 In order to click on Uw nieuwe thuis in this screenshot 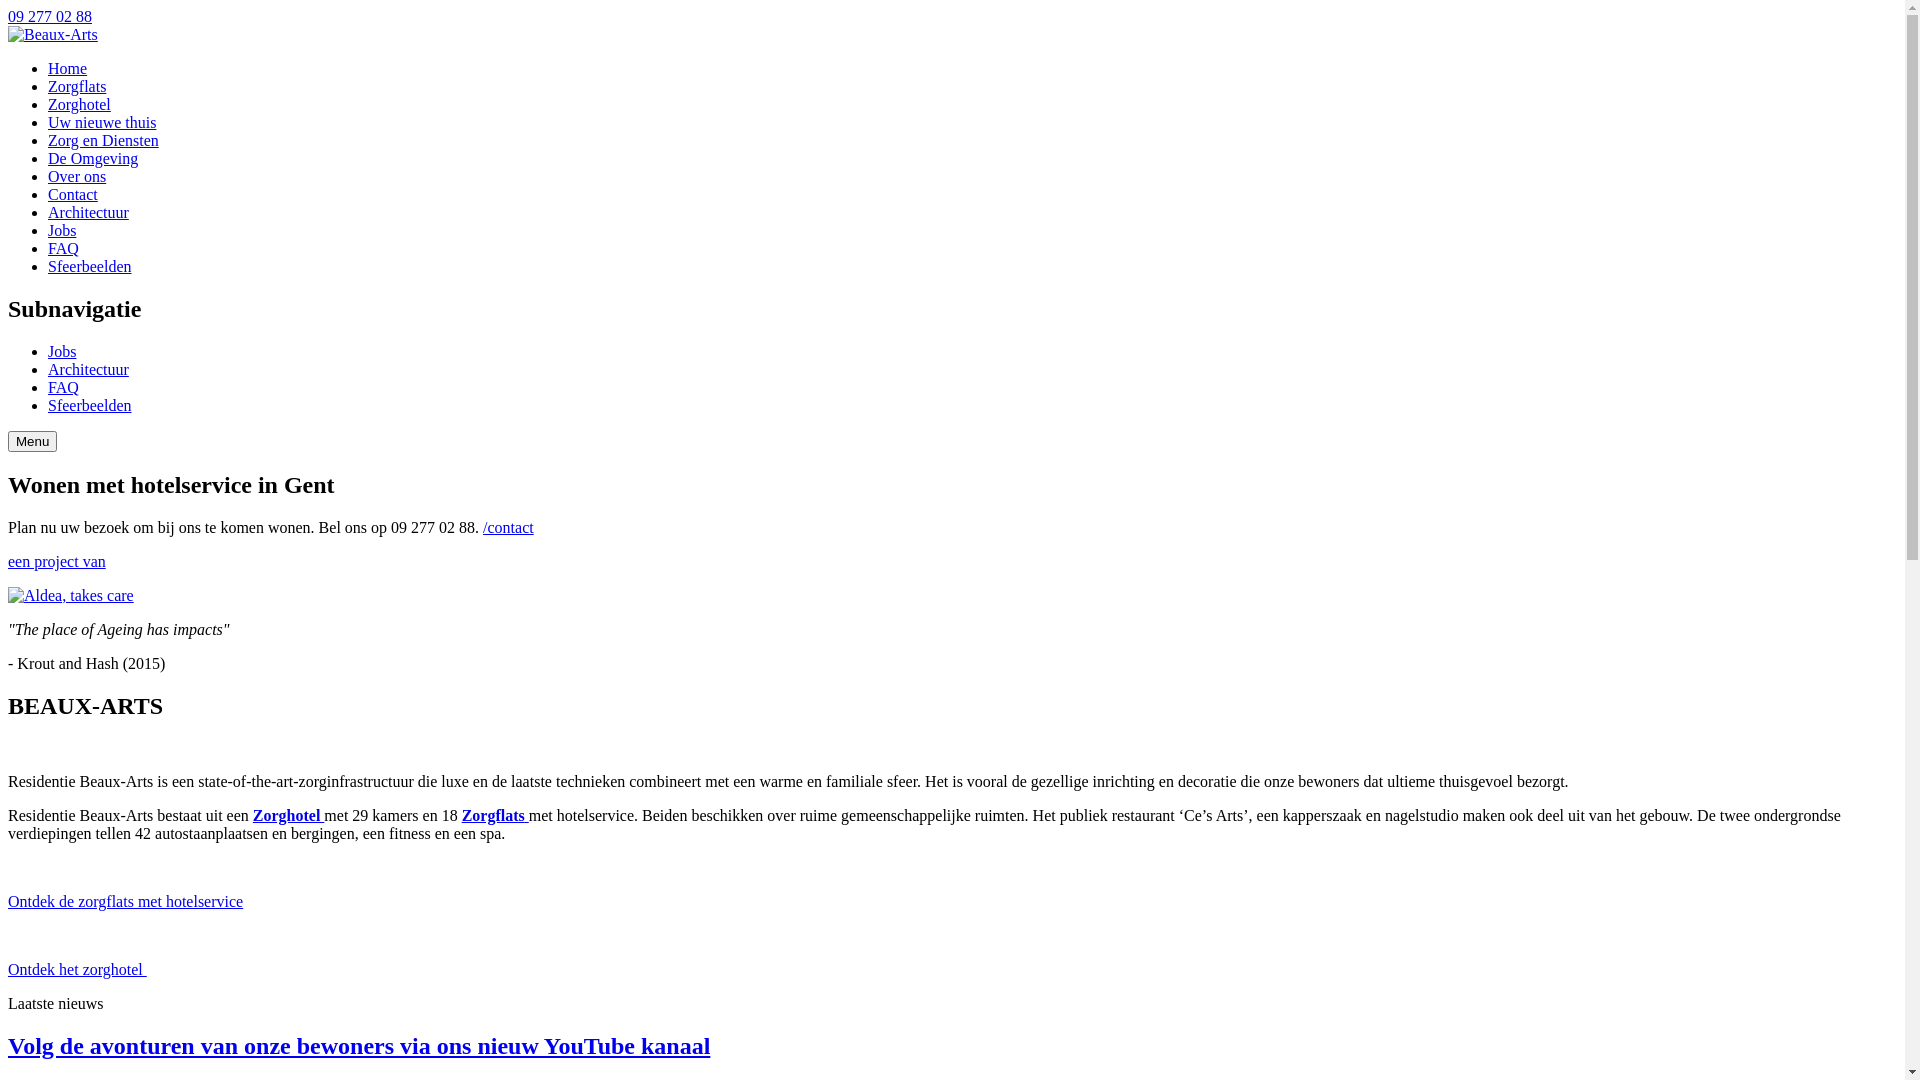, I will do `click(102, 122)`.